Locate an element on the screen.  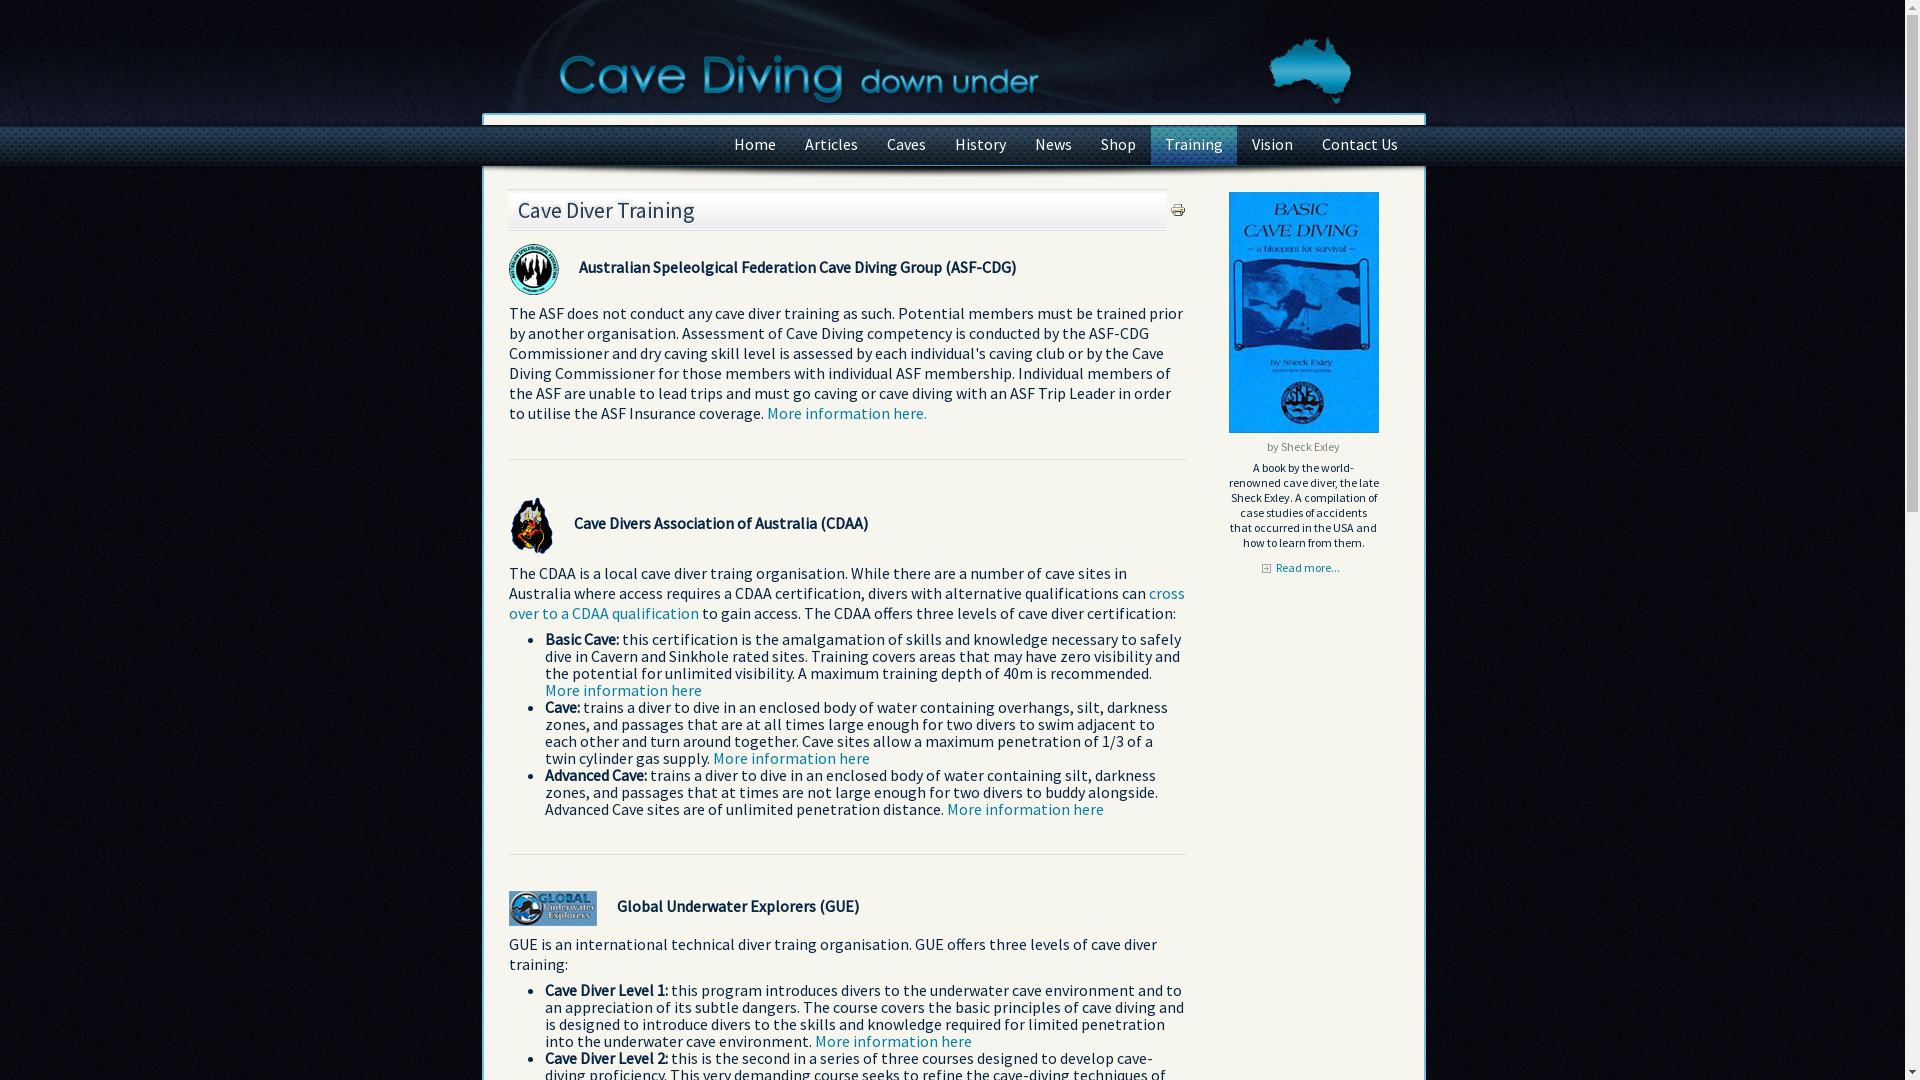
Home is located at coordinates (755, 146).